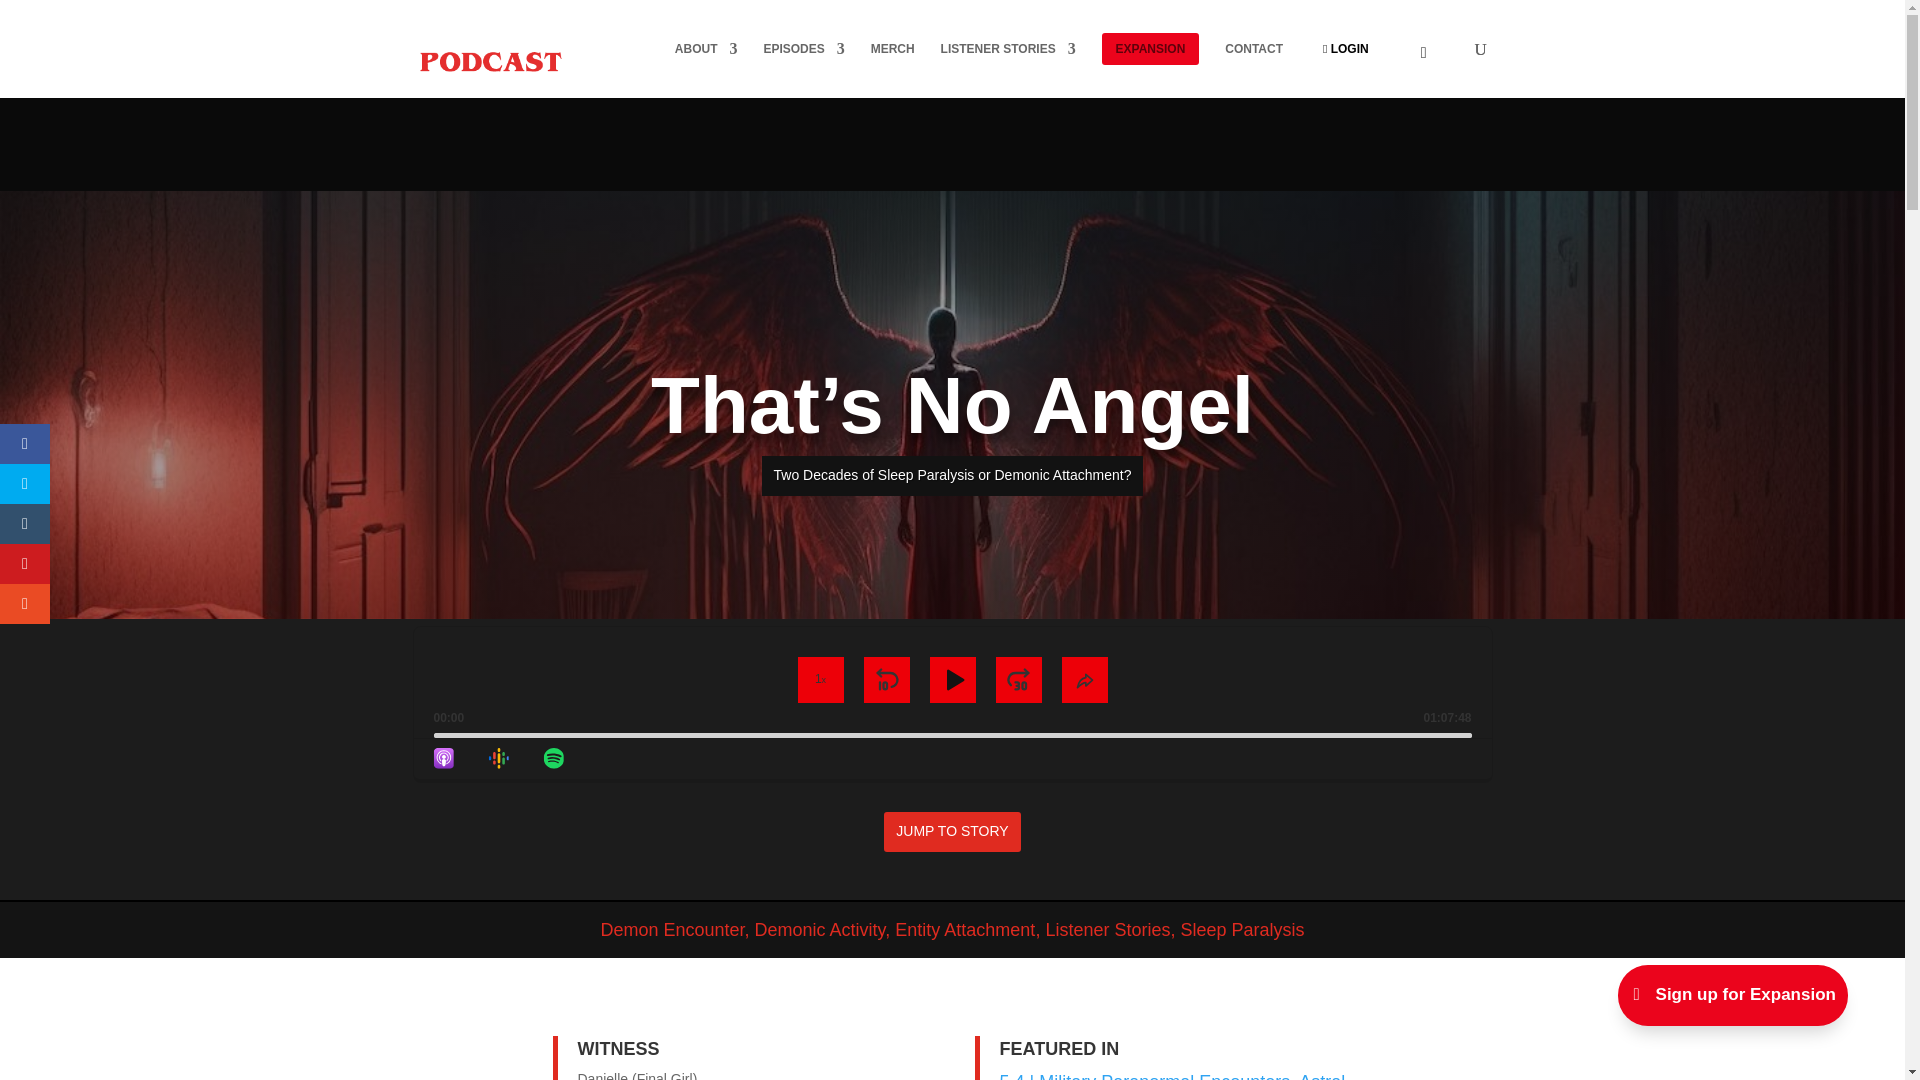 The height and width of the screenshot is (1080, 1920). I want to click on EXPANSION, so click(1151, 66).